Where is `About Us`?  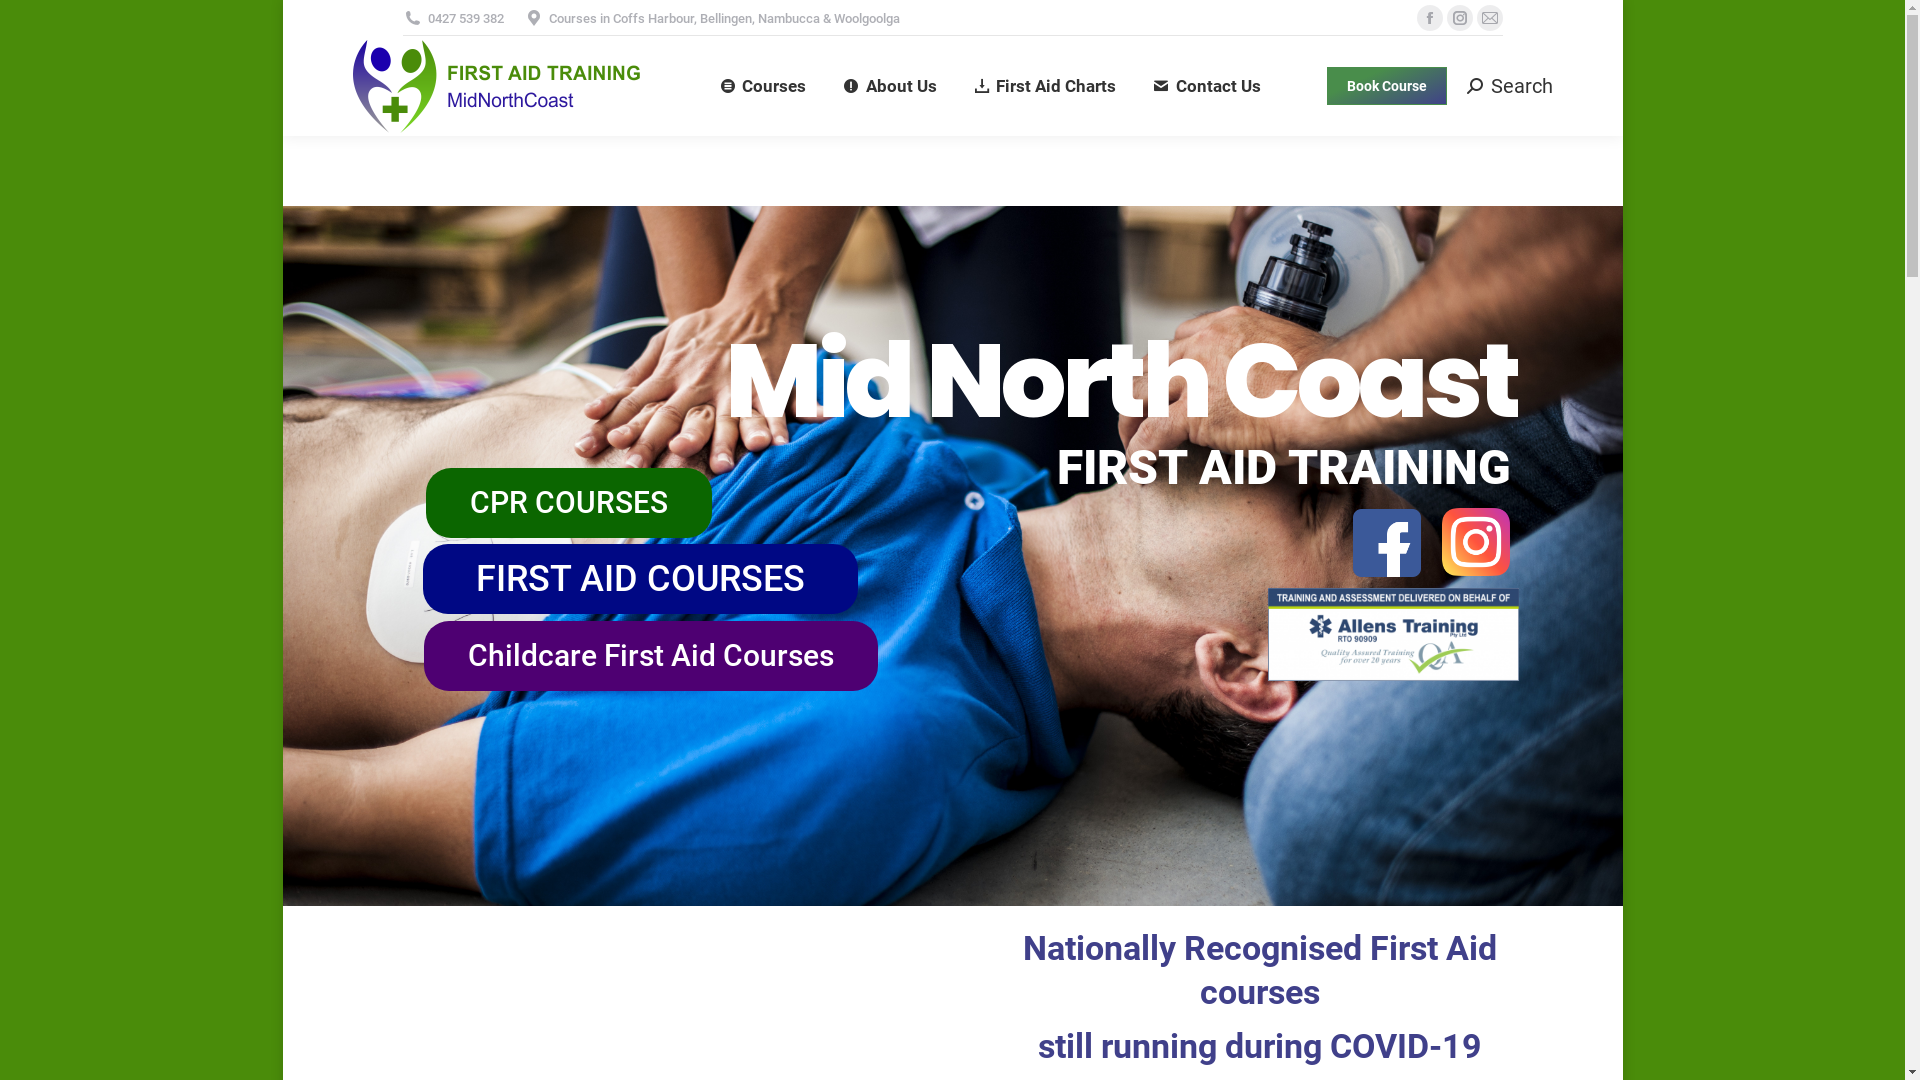
About Us is located at coordinates (890, 86).